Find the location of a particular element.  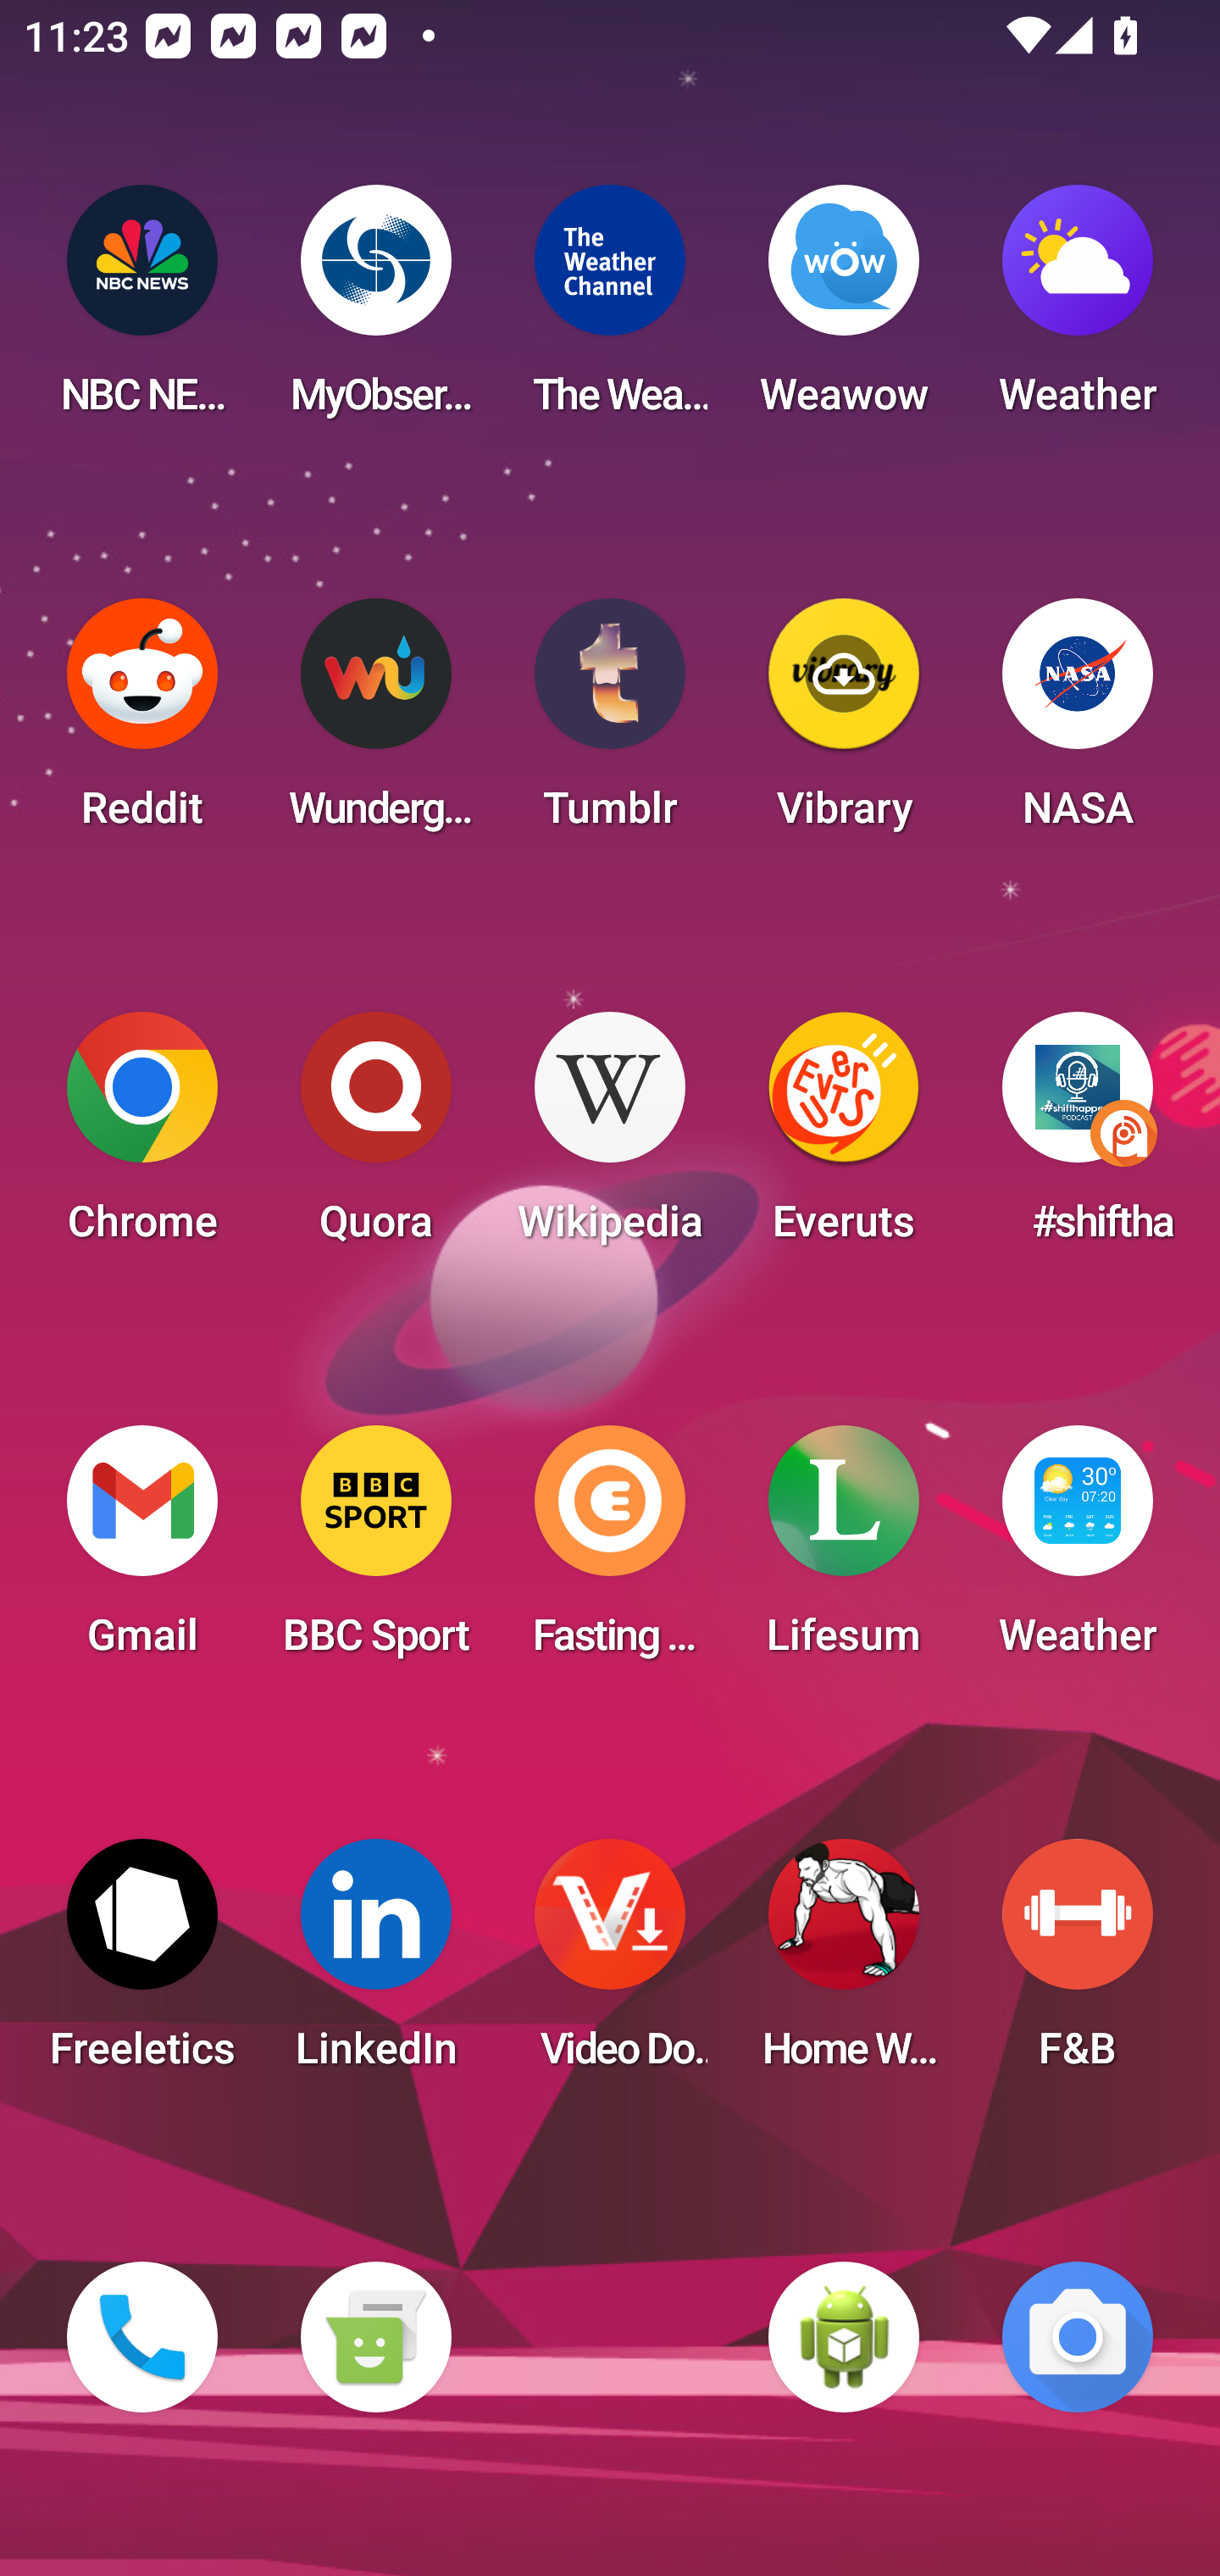

Quora is located at coordinates (375, 1137).